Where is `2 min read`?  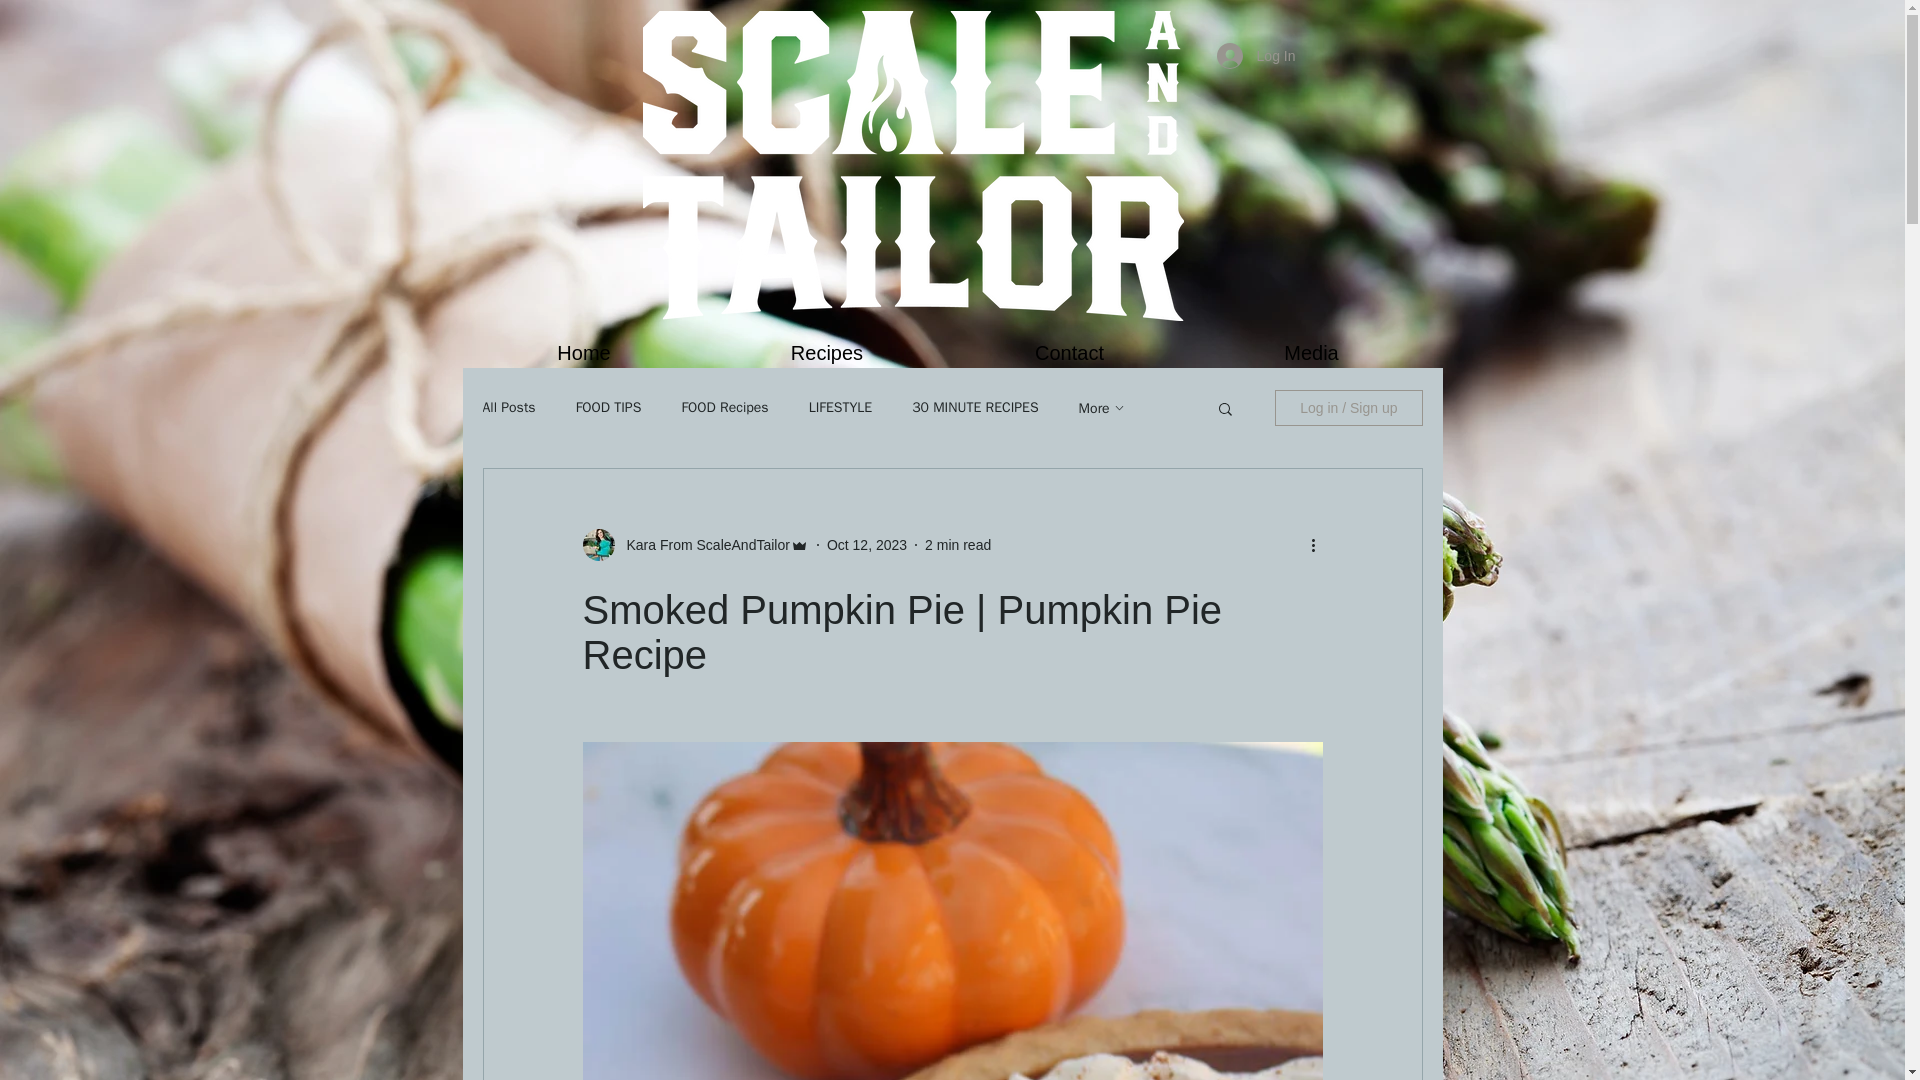 2 min read is located at coordinates (958, 543).